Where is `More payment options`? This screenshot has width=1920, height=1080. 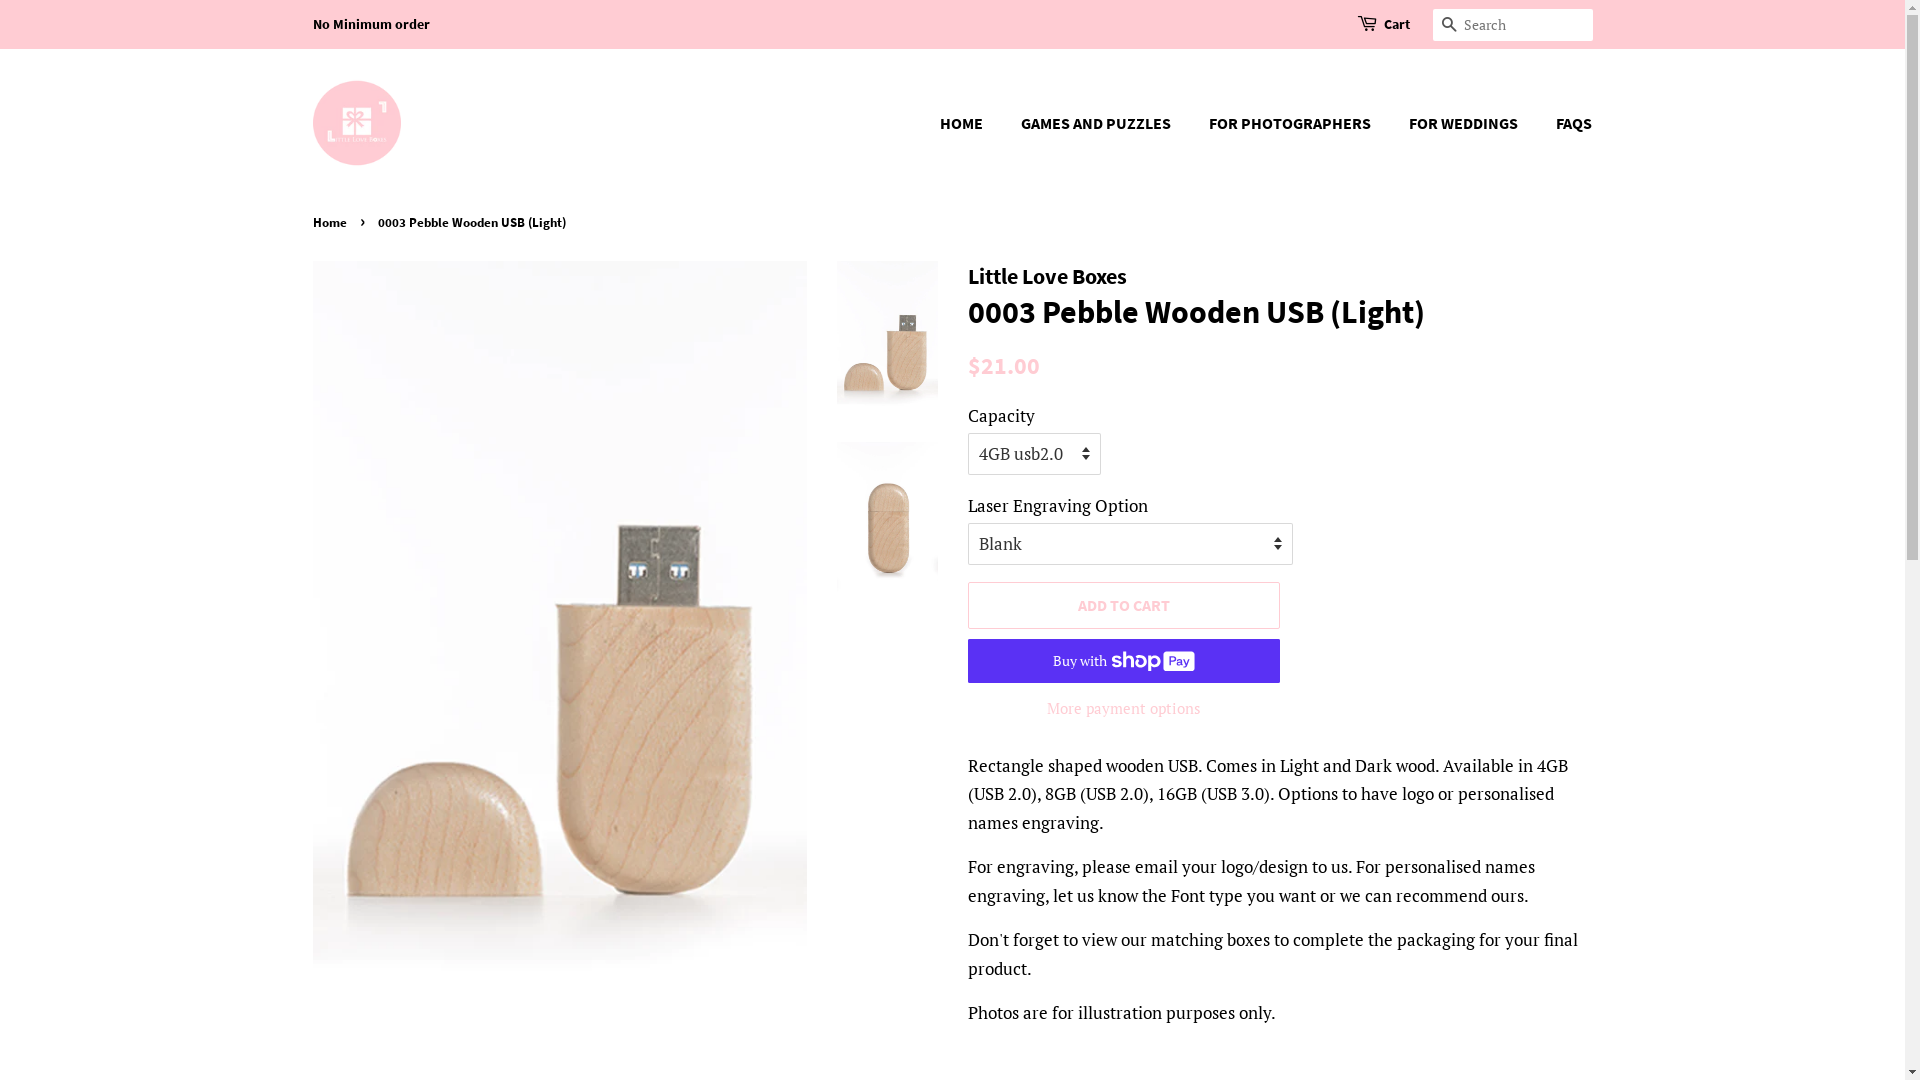 More payment options is located at coordinates (1124, 708).